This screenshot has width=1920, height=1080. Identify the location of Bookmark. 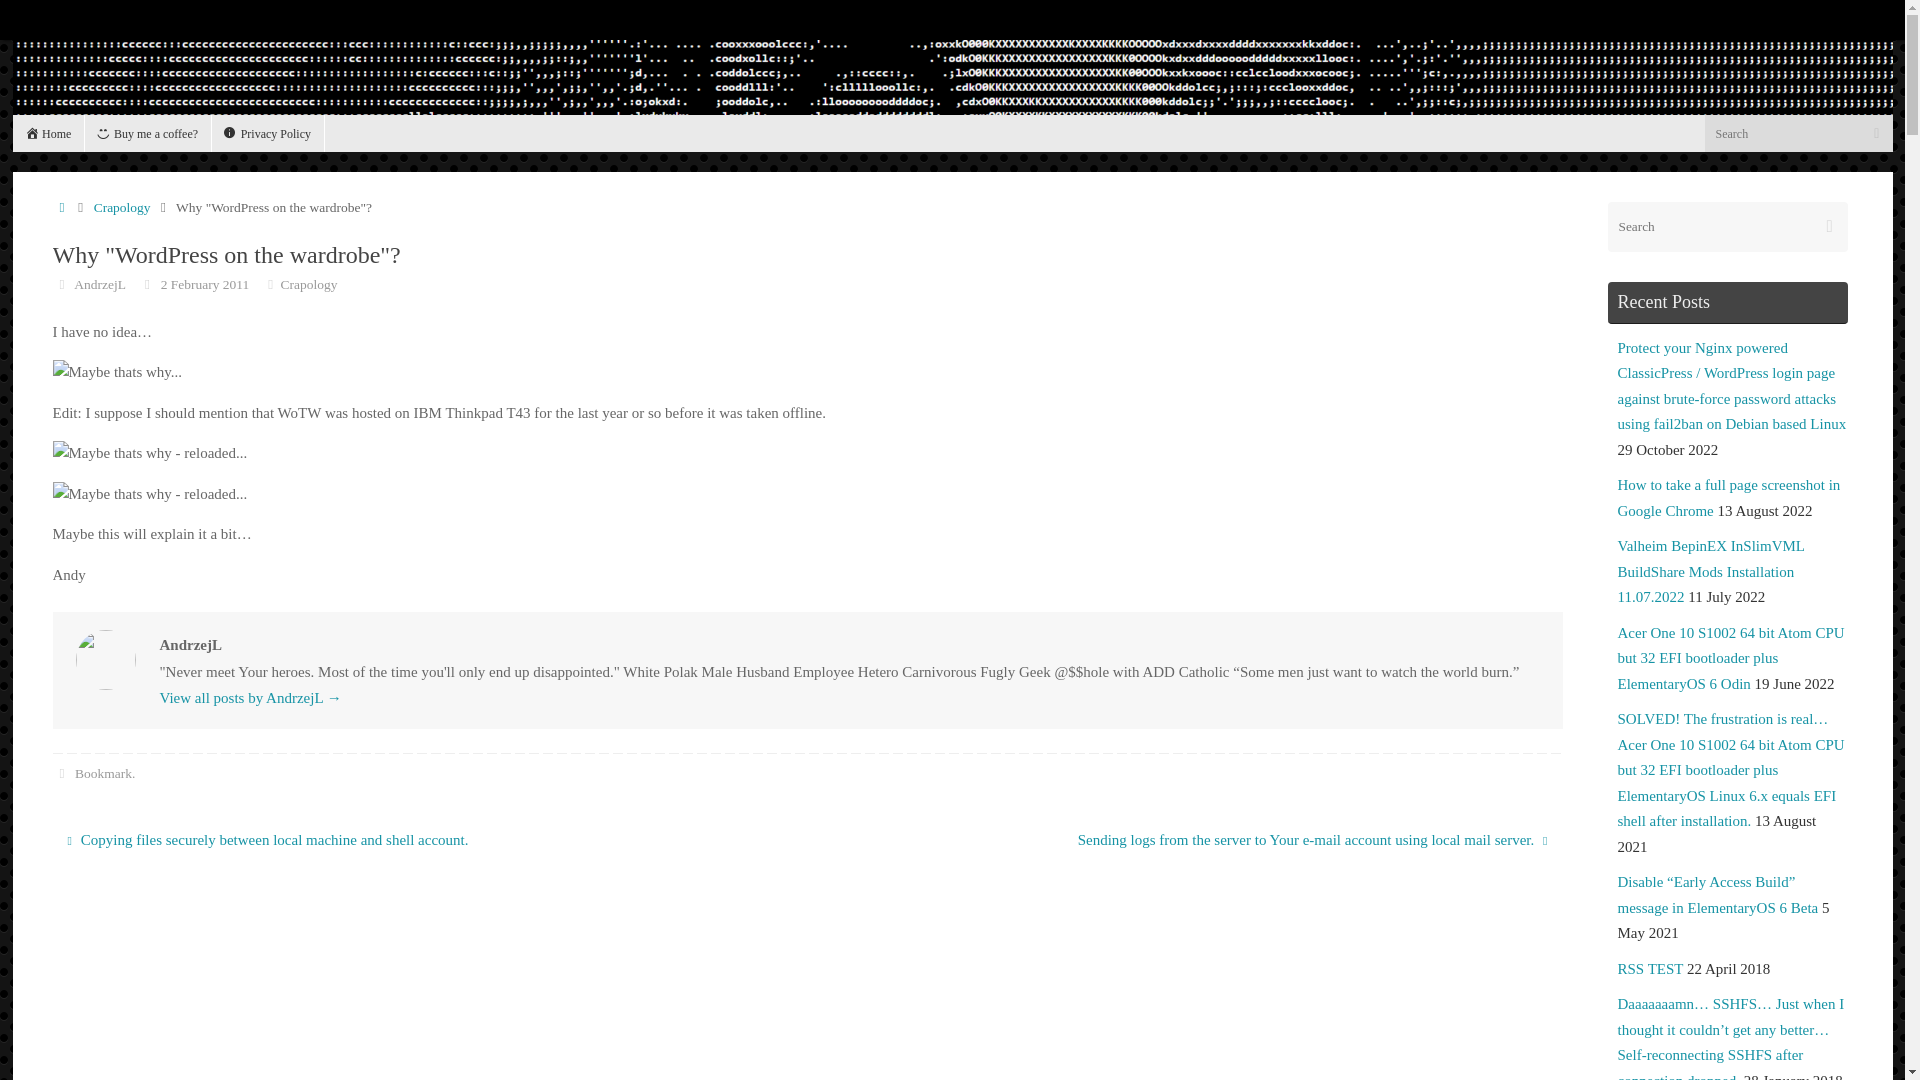
(103, 772).